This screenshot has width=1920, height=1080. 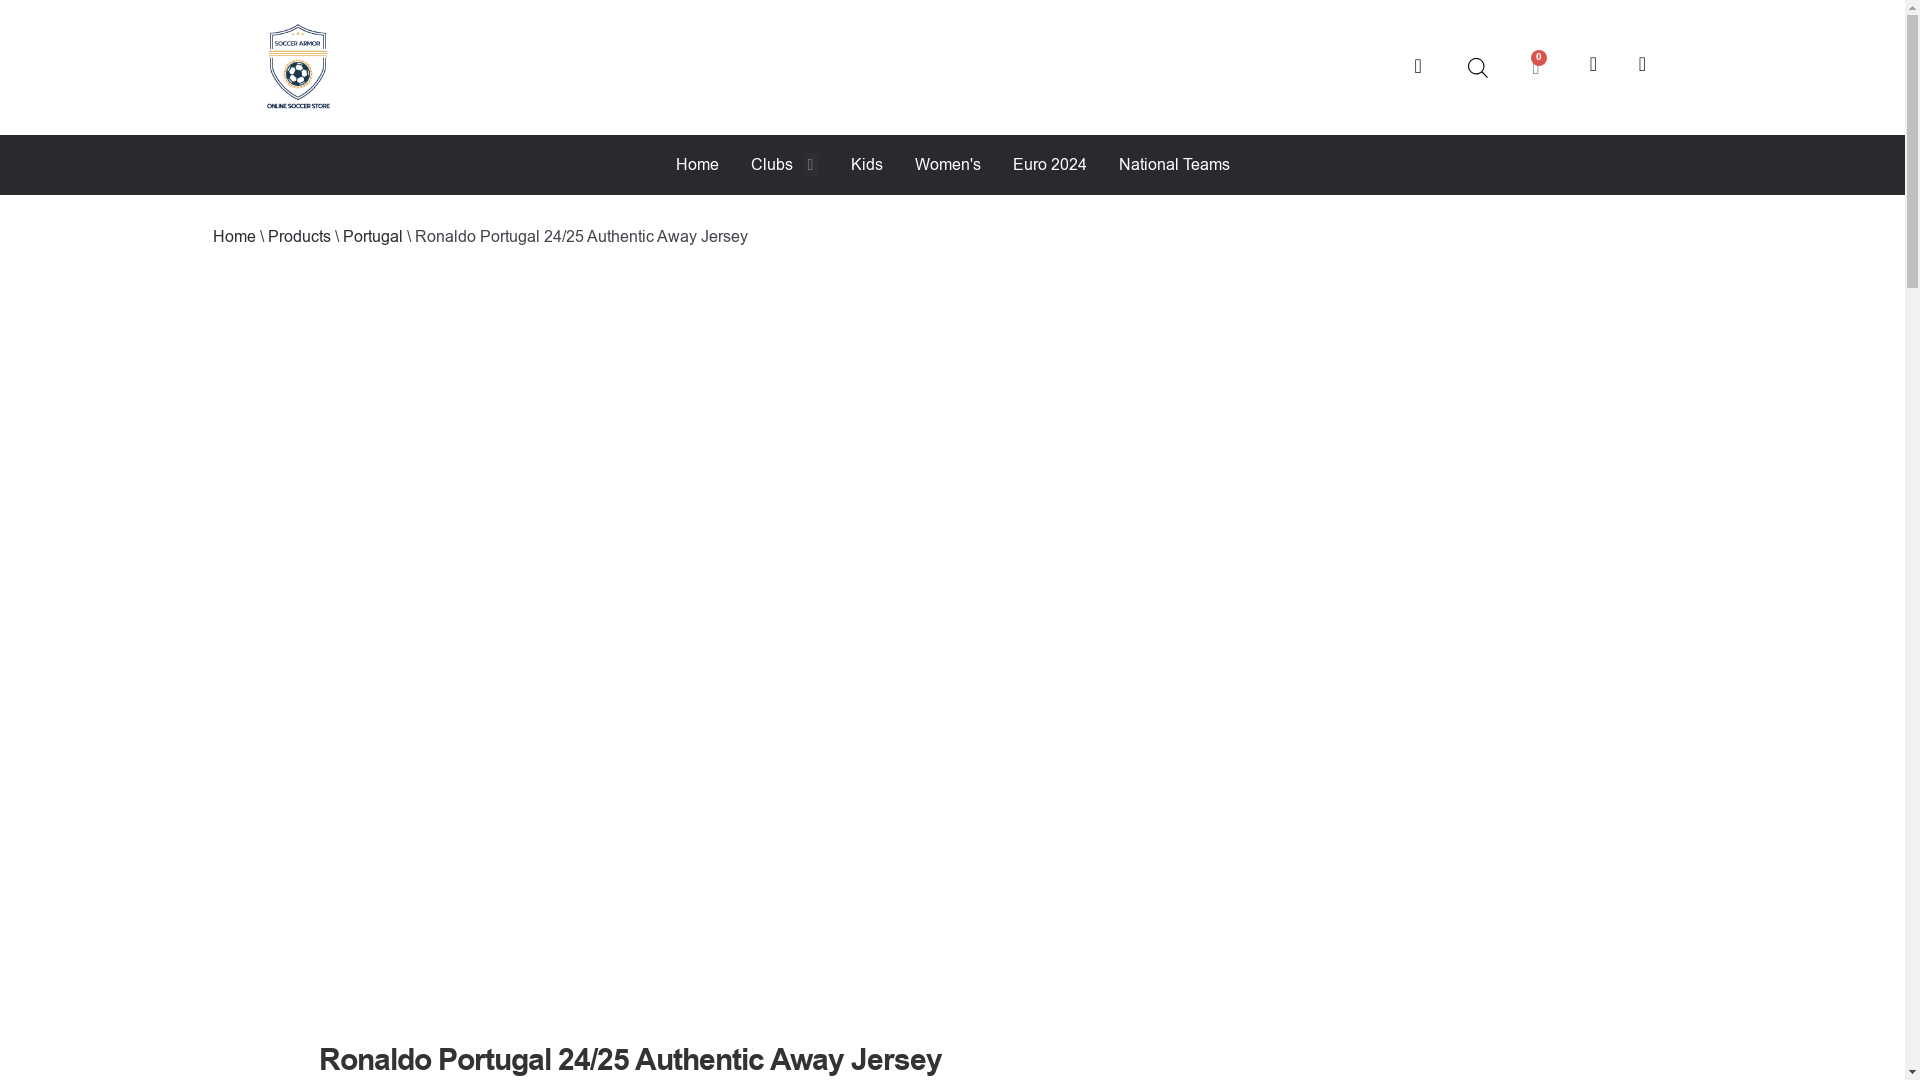 I want to click on Kids, so click(x=866, y=165).